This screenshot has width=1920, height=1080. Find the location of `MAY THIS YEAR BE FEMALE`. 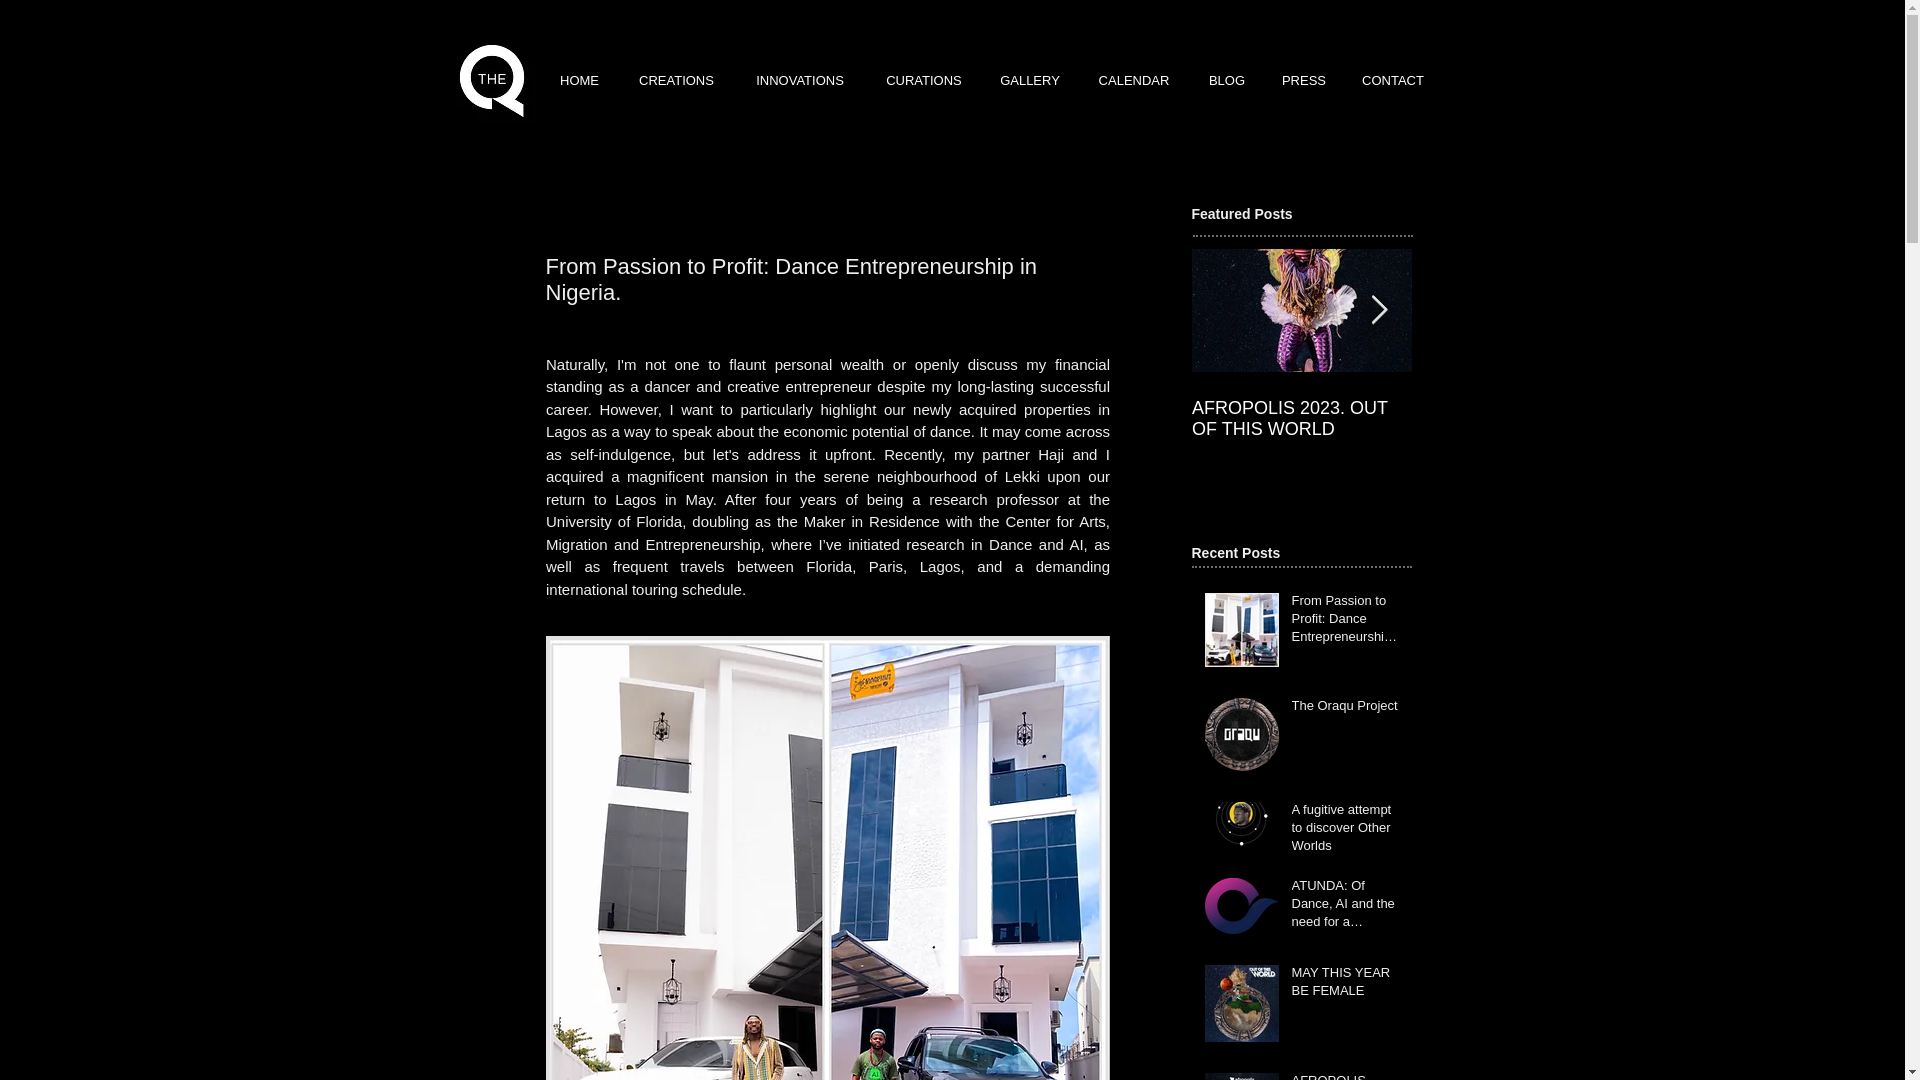

MAY THIS YEAR BE FEMALE is located at coordinates (1346, 986).